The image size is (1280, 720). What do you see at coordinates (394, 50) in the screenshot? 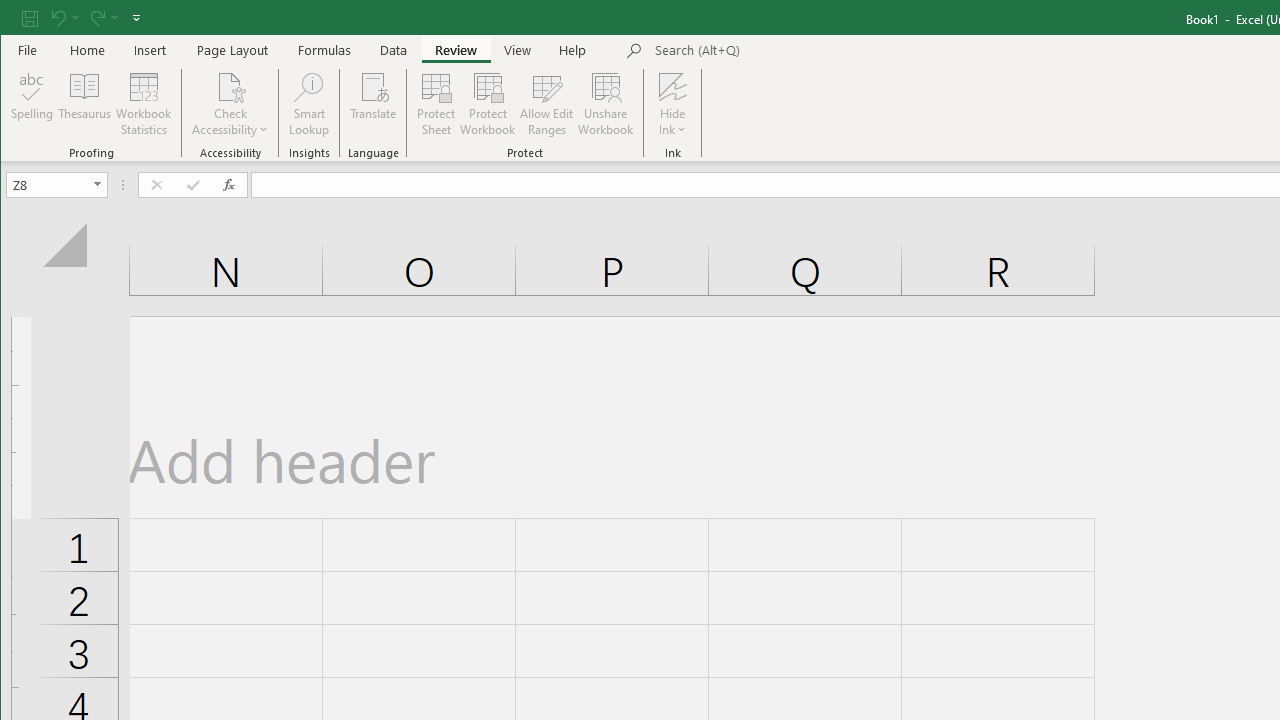
I see `Data` at bounding box center [394, 50].